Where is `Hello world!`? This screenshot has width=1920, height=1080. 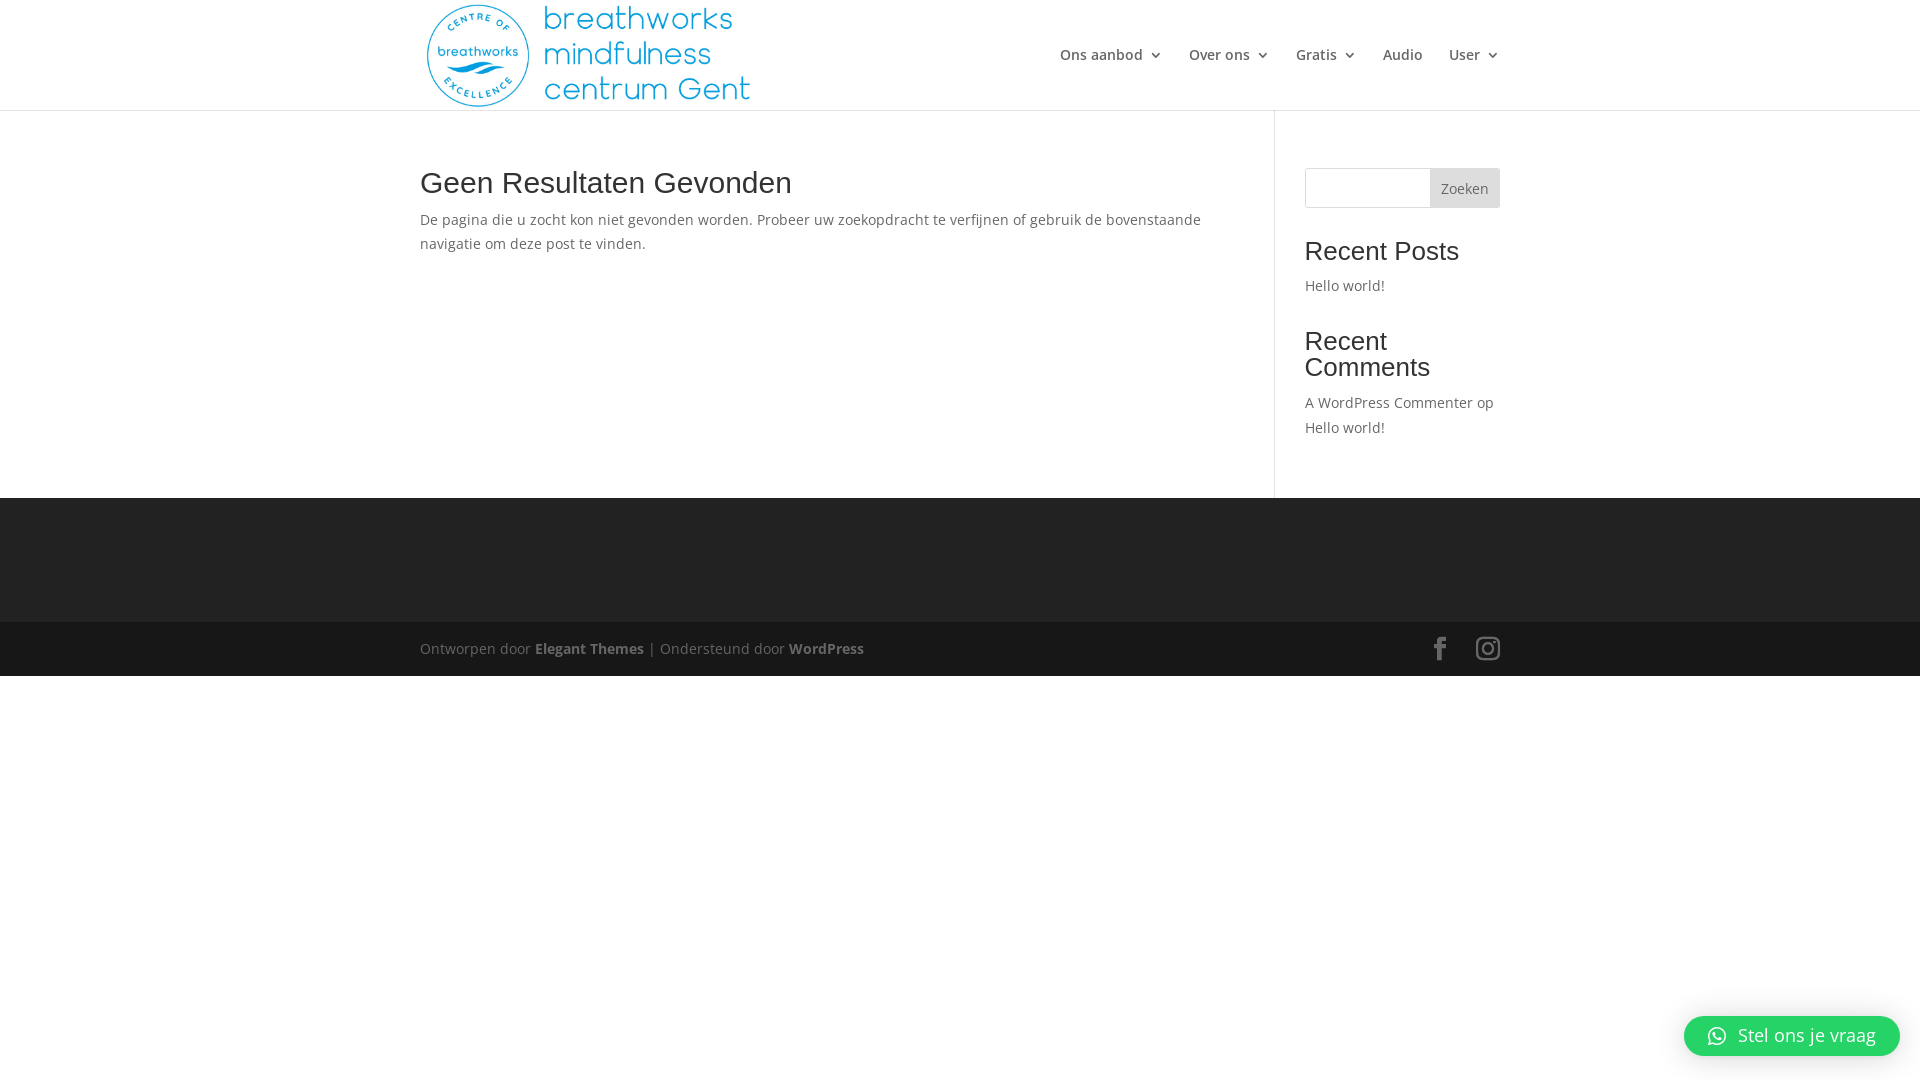 Hello world! is located at coordinates (1345, 286).